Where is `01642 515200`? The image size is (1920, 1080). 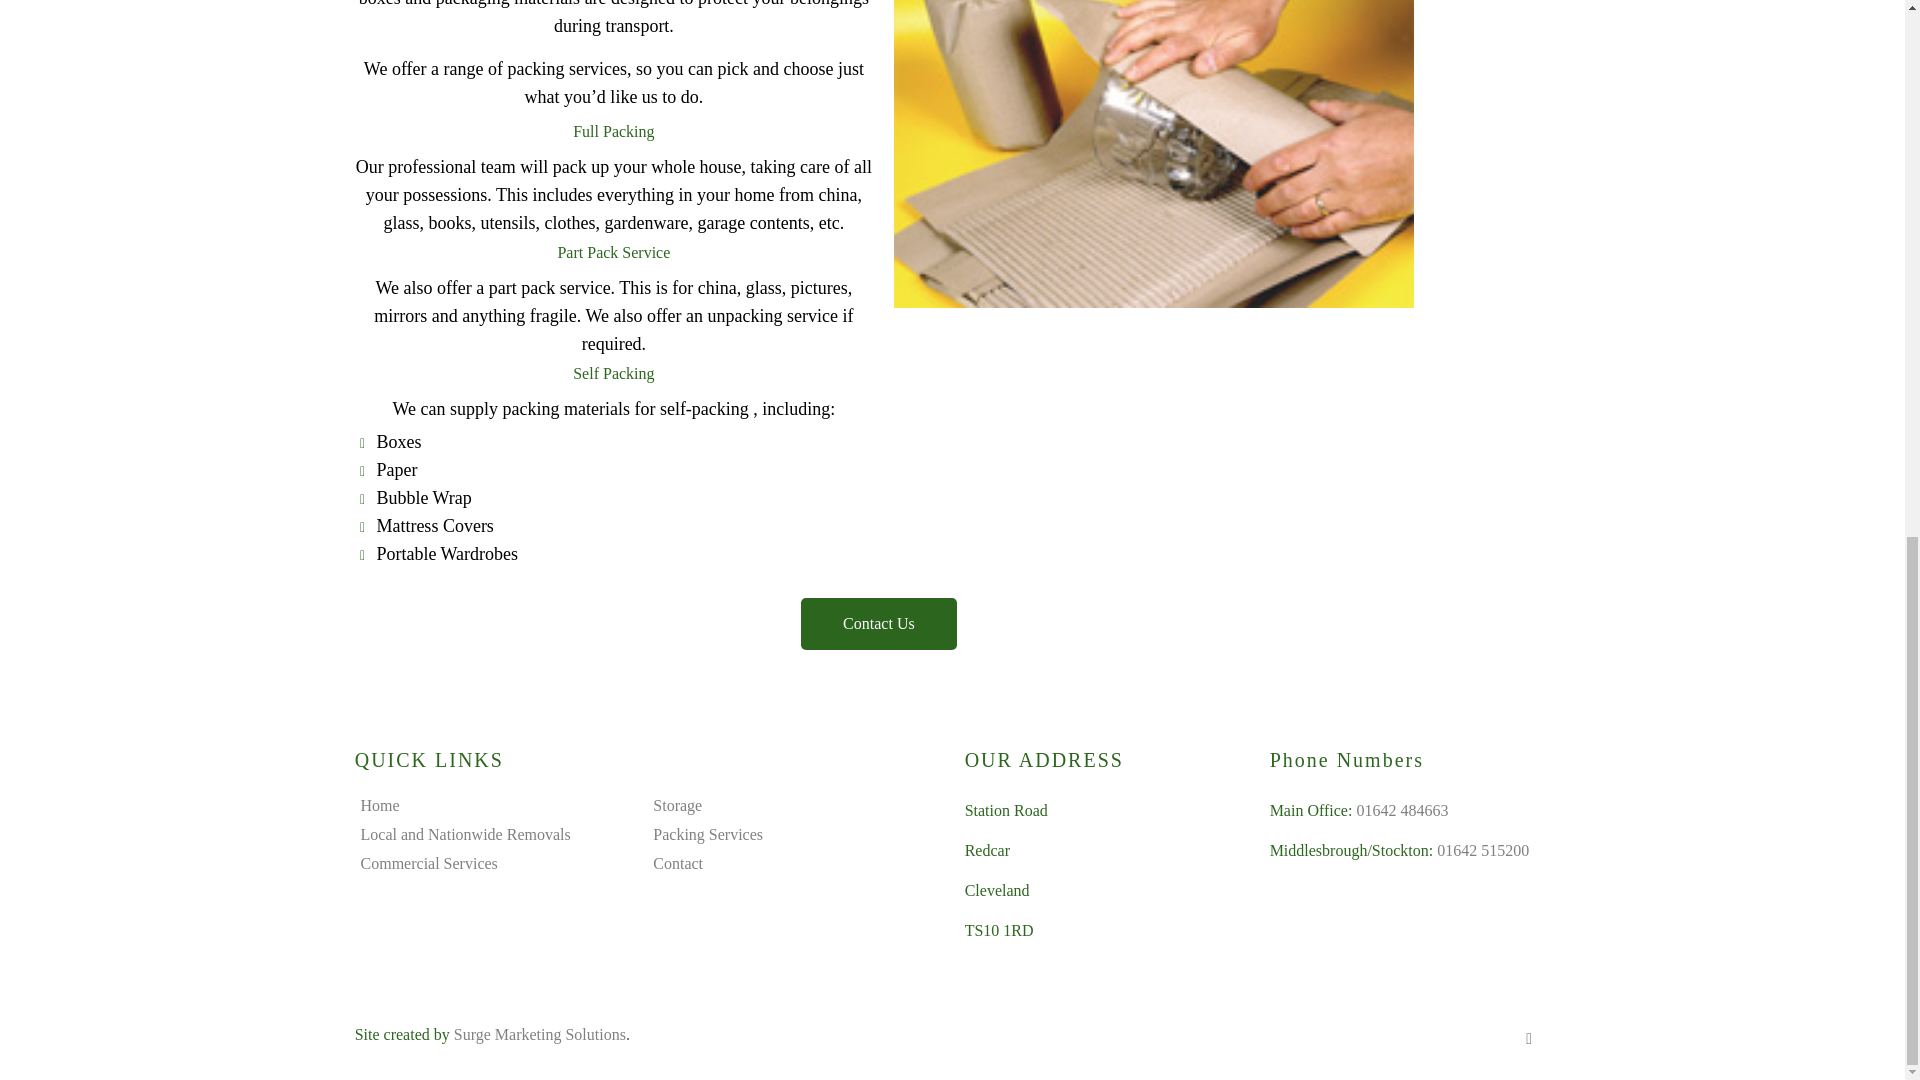 01642 515200 is located at coordinates (1482, 850).